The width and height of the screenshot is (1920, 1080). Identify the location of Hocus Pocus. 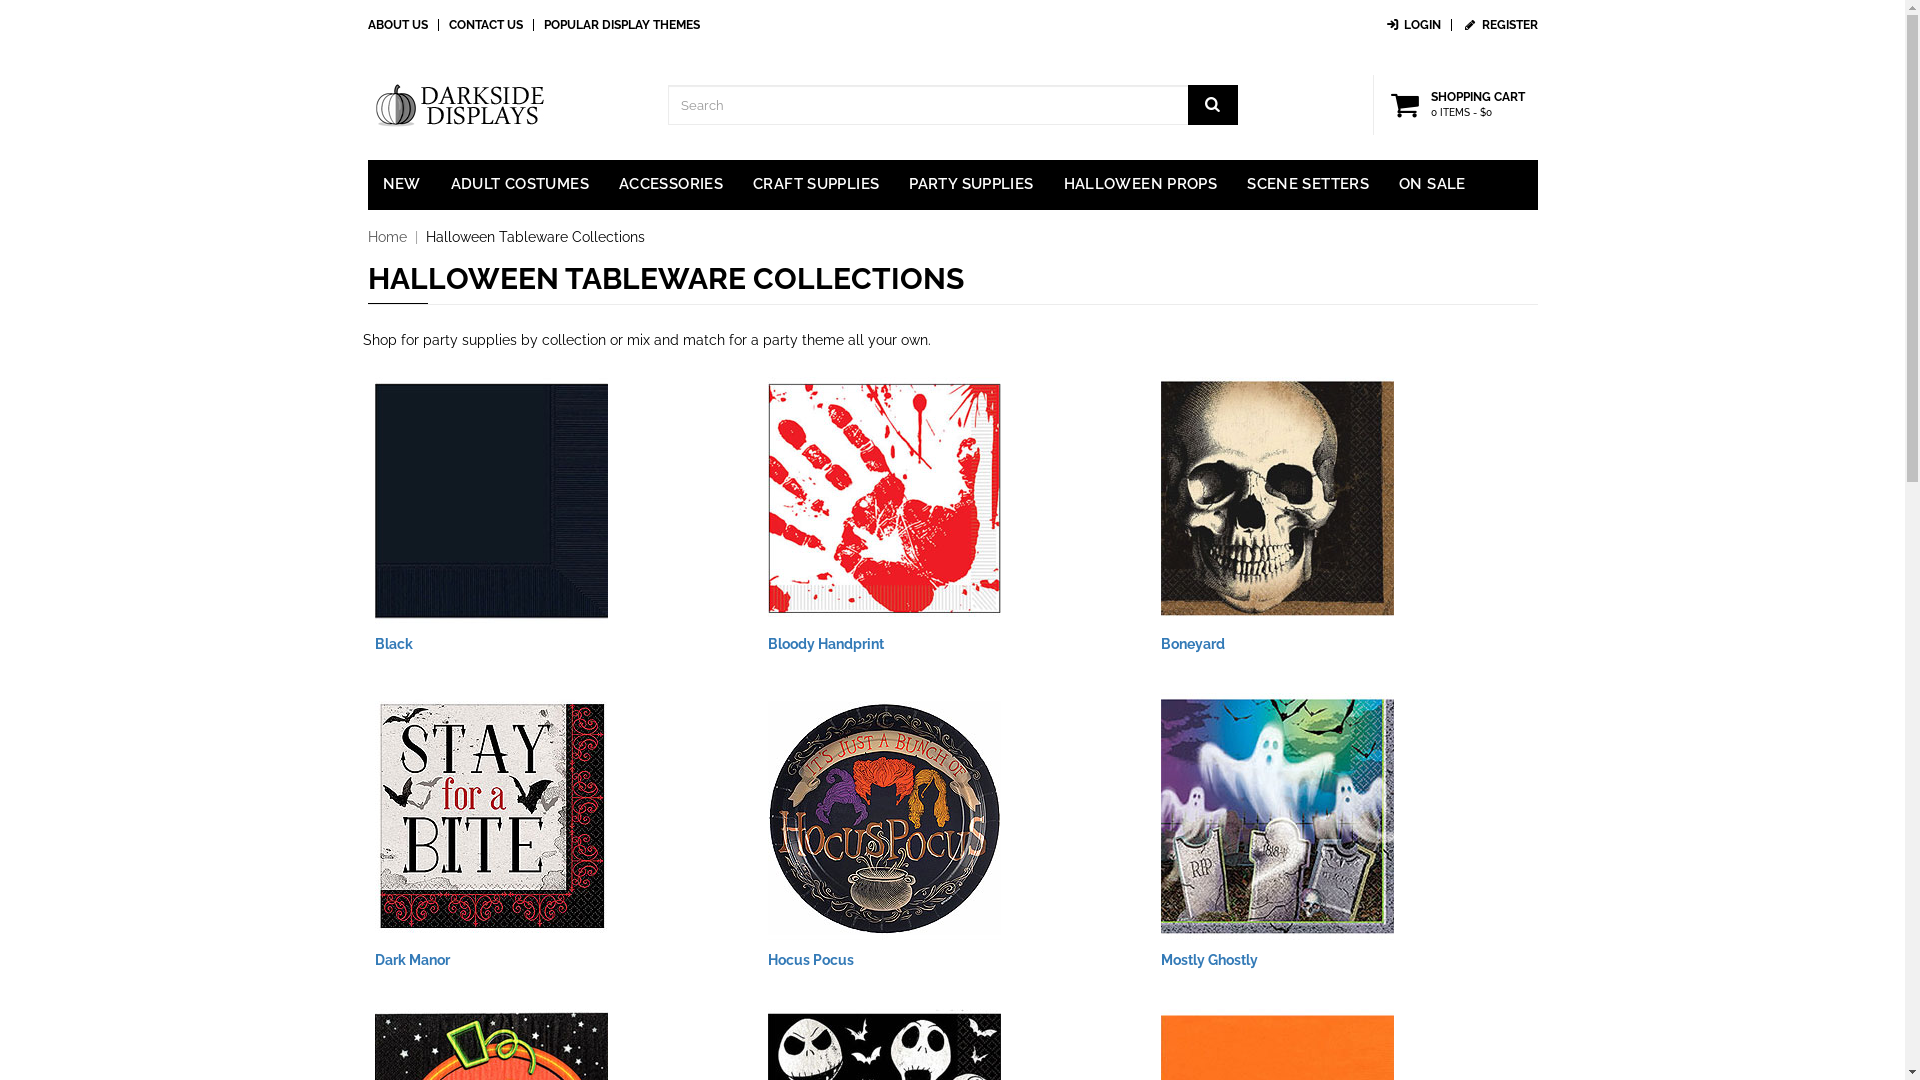
(811, 960).